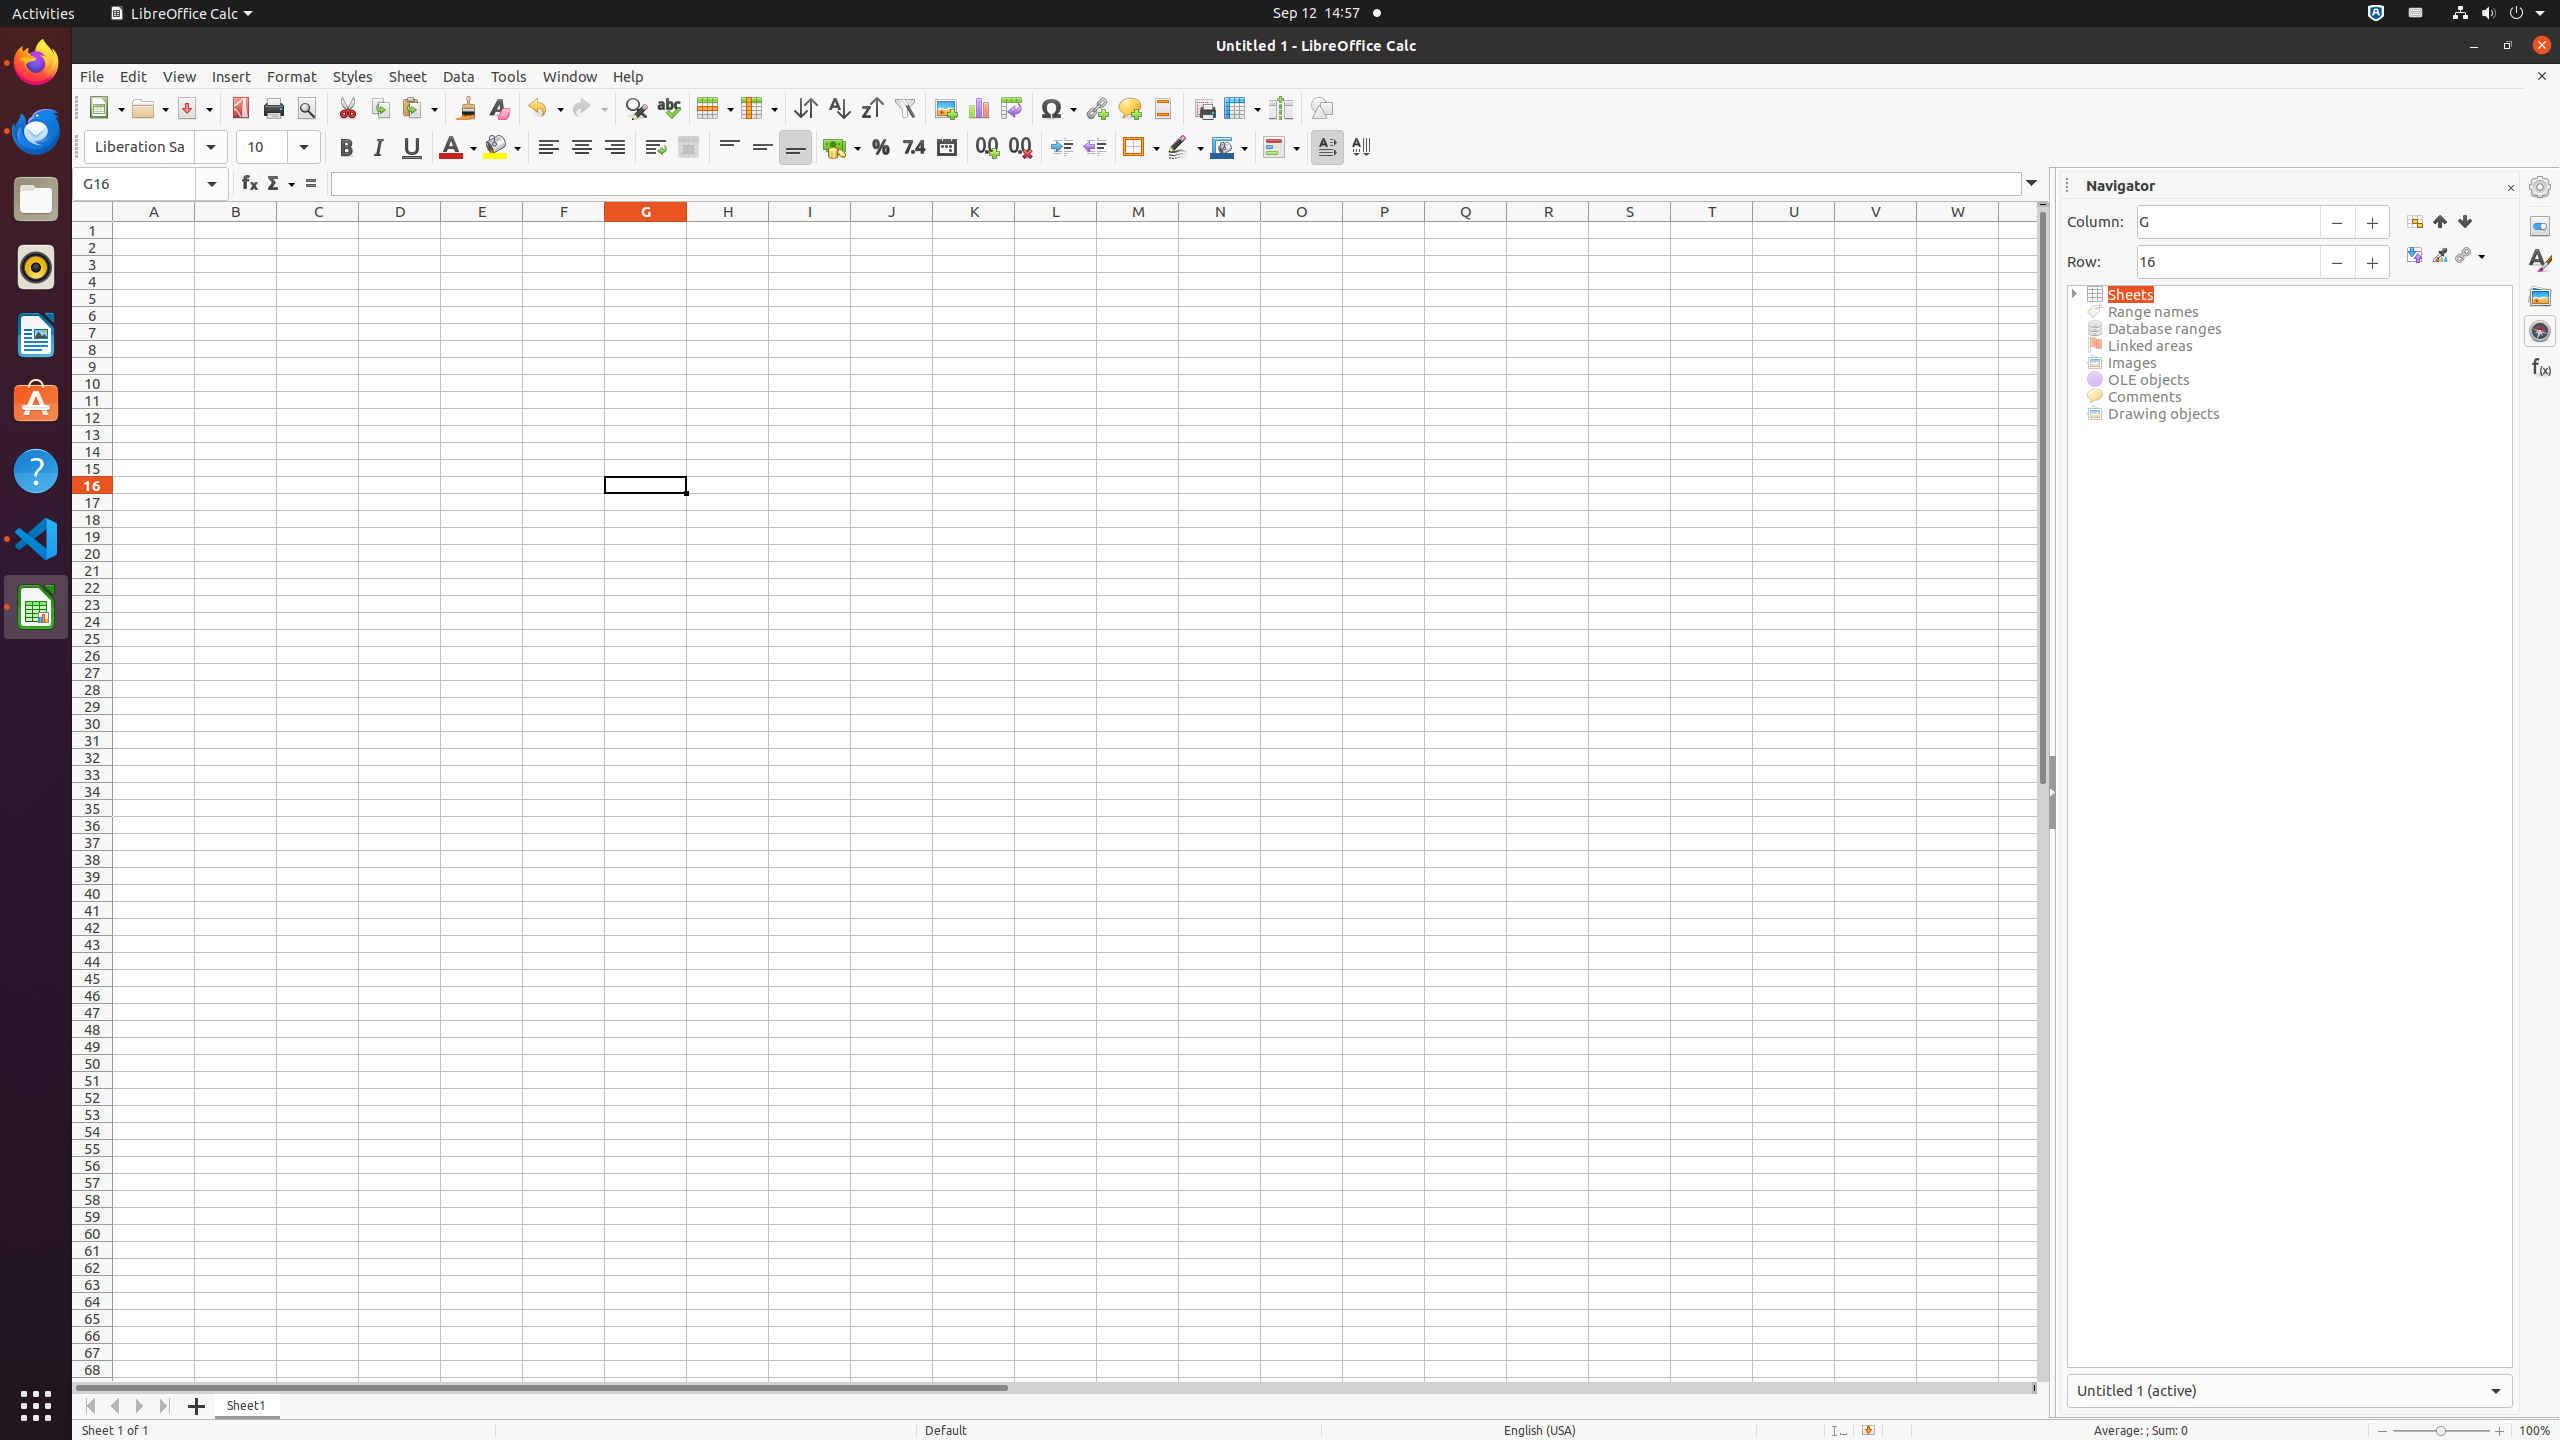 This screenshot has width=2560, height=1440. What do you see at coordinates (408, 76) in the screenshot?
I see `Sheet` at bounding box center [408, 76].